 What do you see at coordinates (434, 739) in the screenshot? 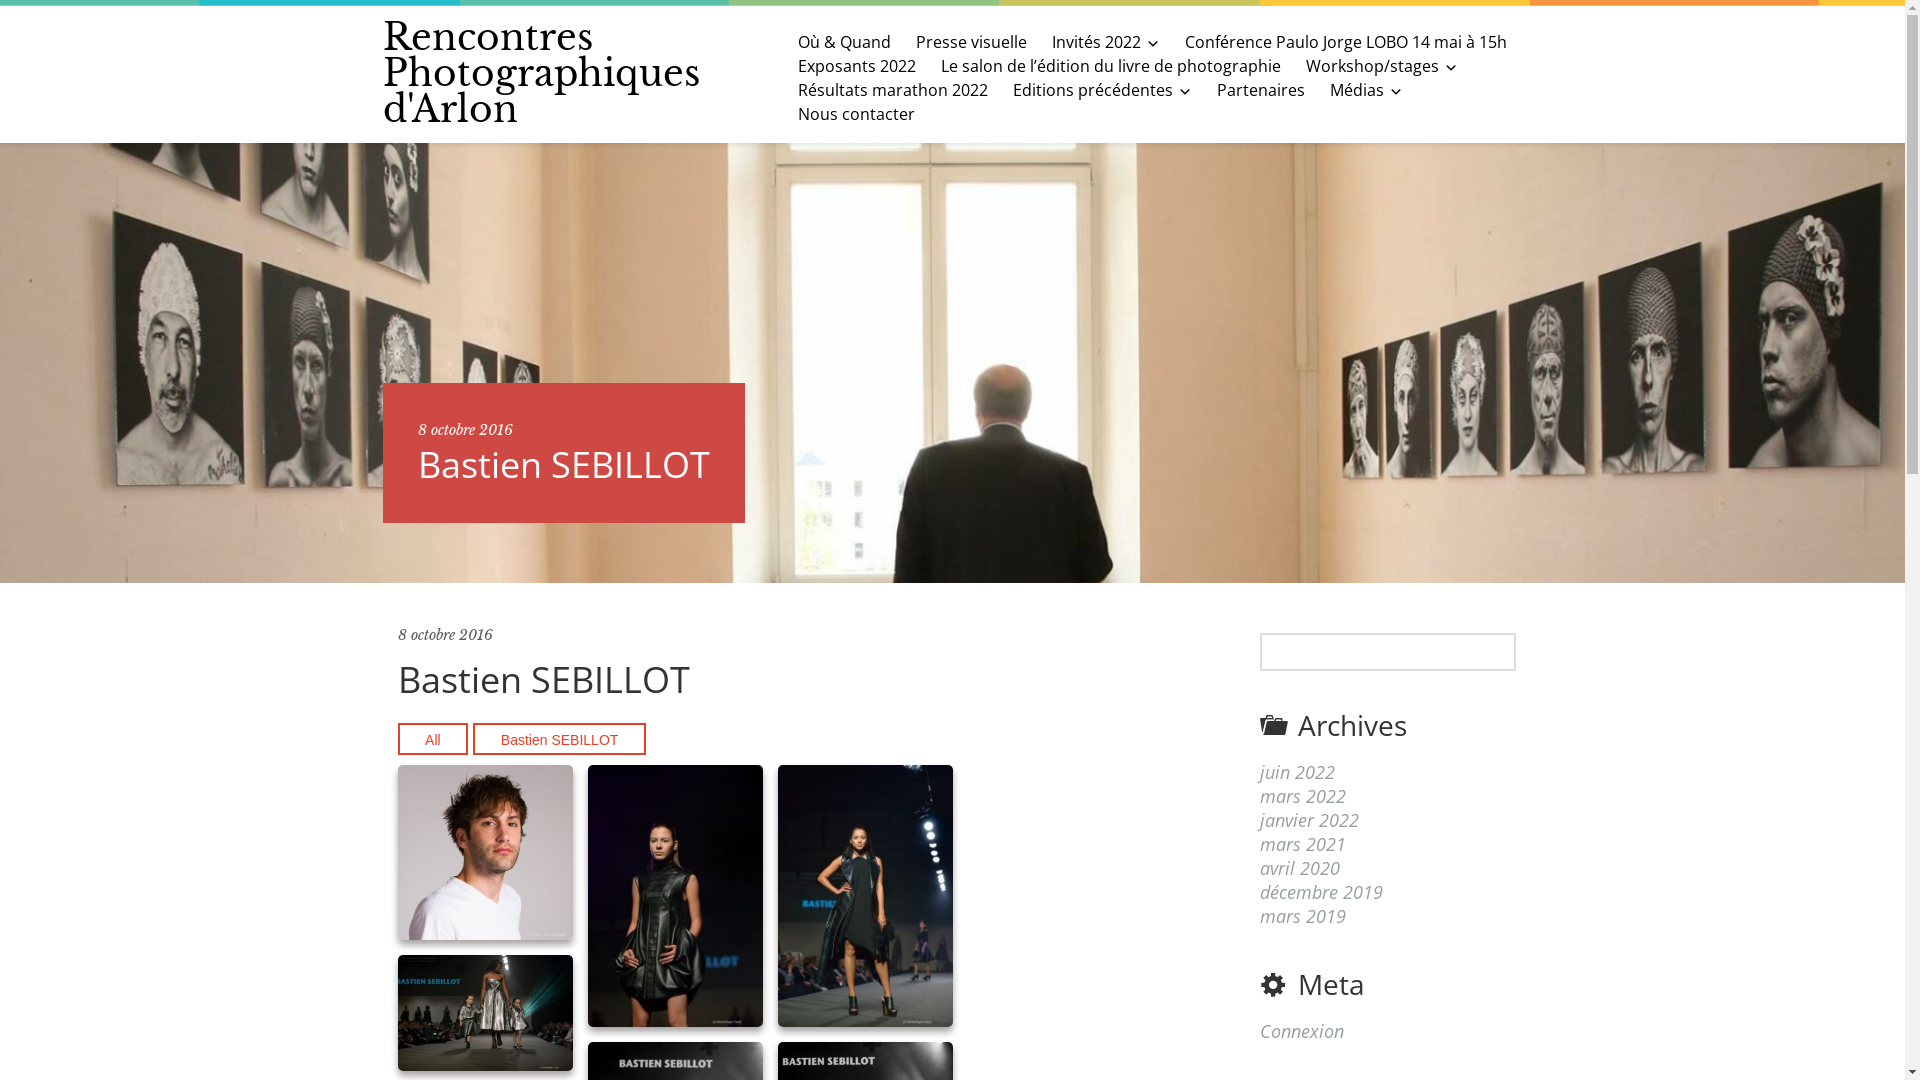
I see `All` at bounding box center [434, 739].